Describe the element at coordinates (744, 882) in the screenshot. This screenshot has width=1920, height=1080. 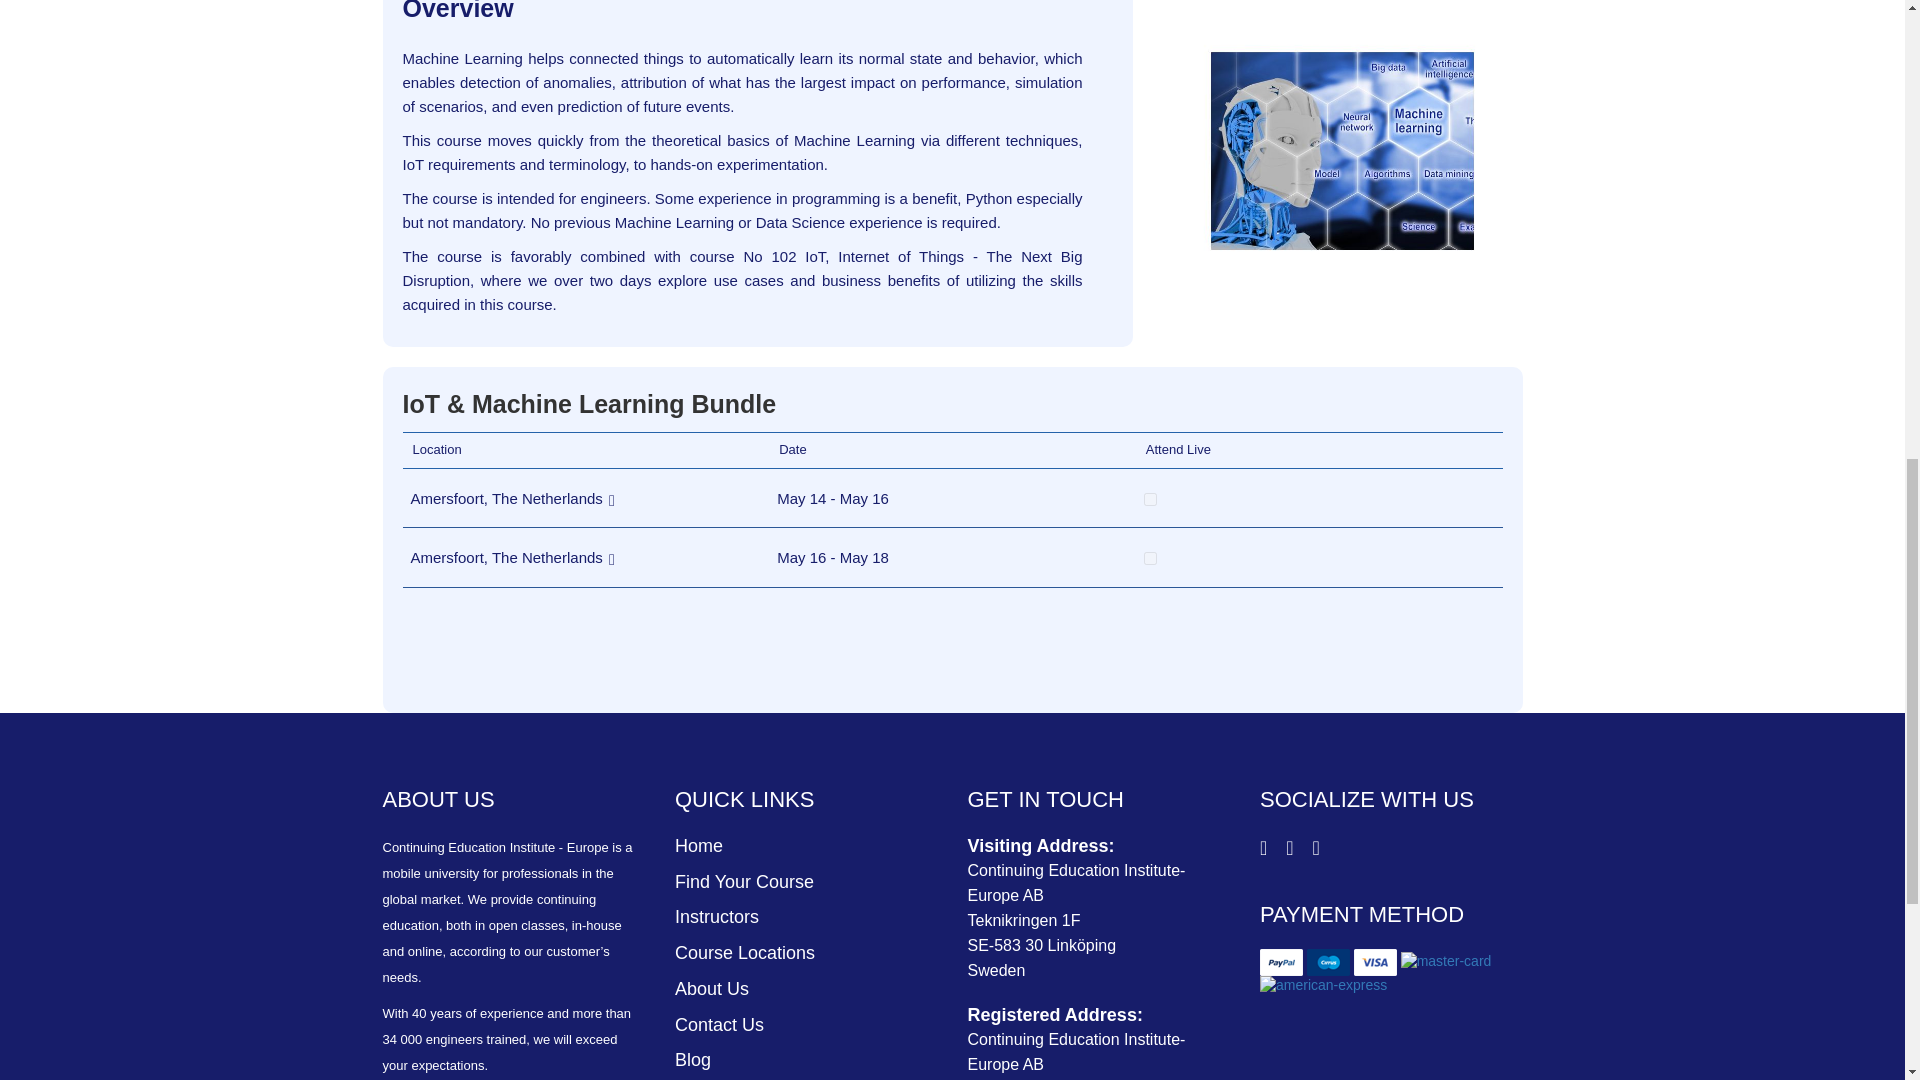
I see `Find Your Course` at that location.